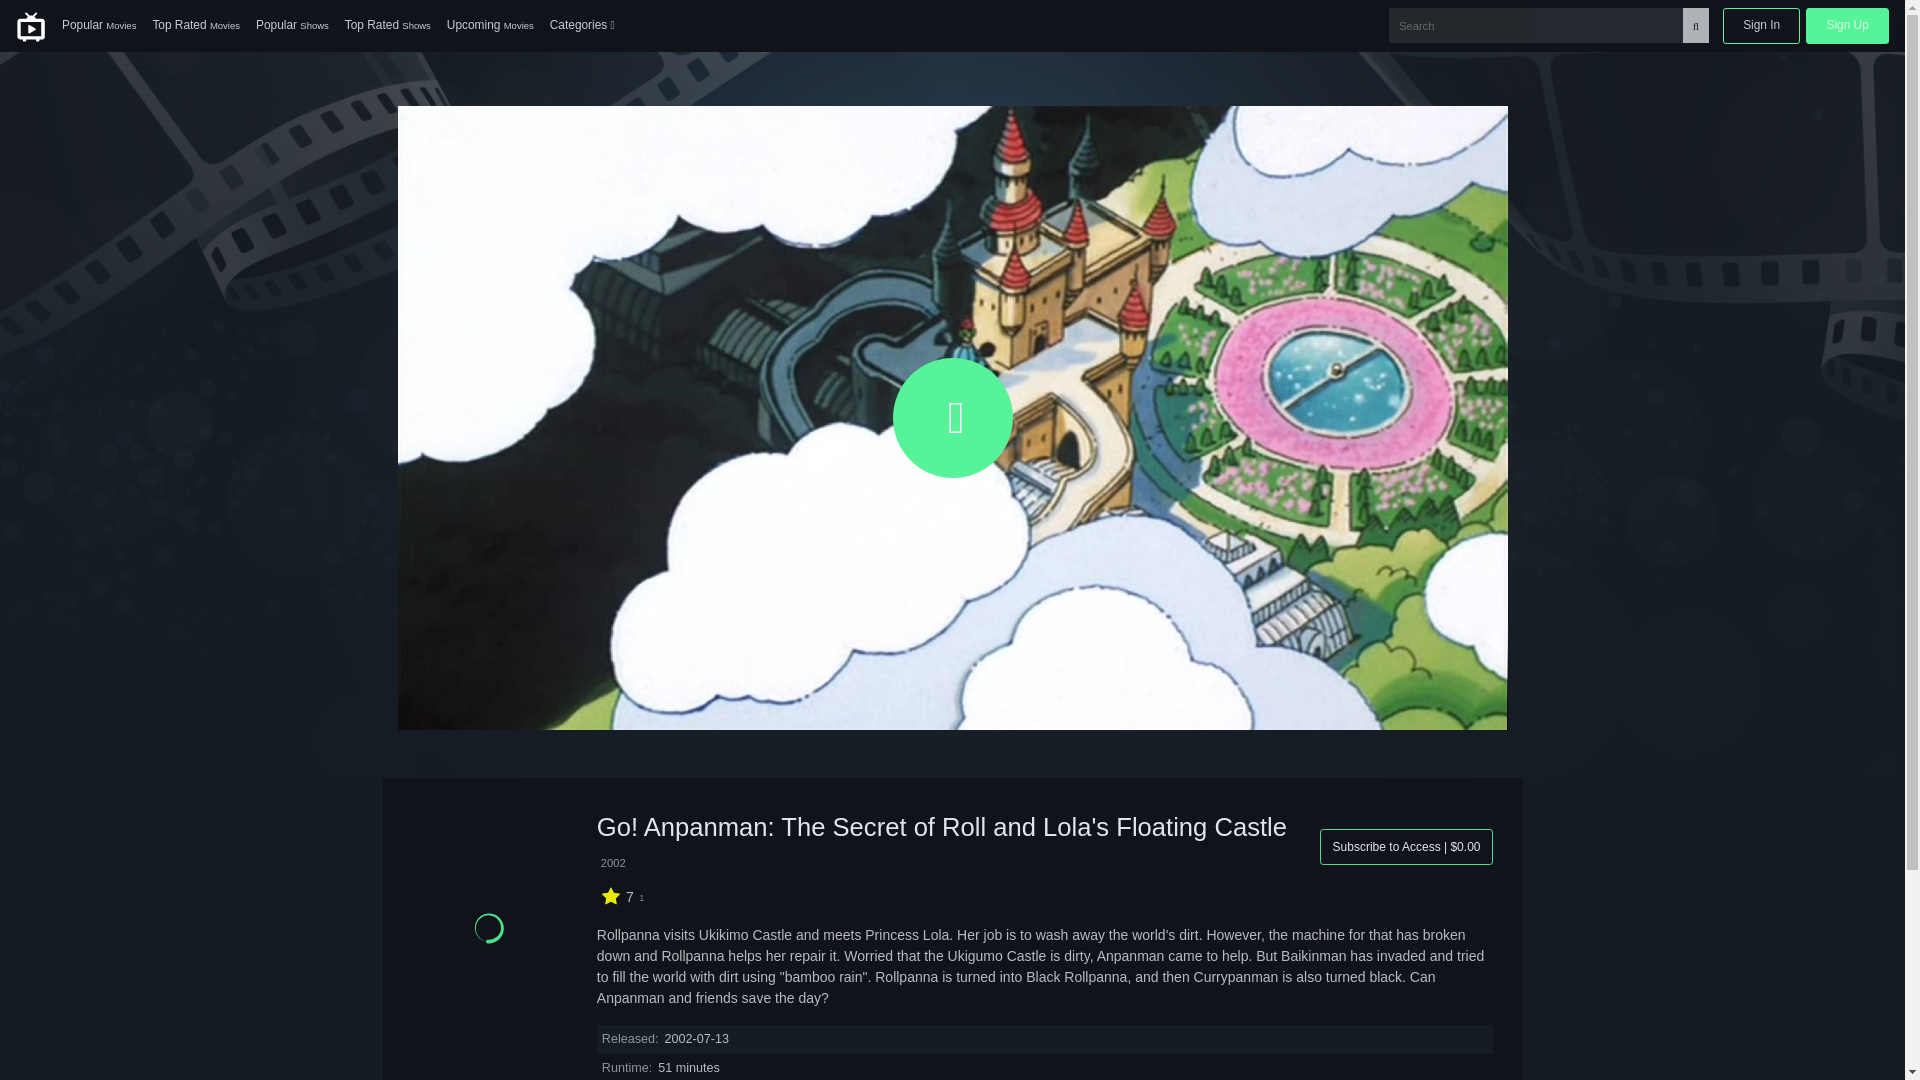 The image size is (1920, 1080). I want to click on Top Rated Movies, so click(196, 26).